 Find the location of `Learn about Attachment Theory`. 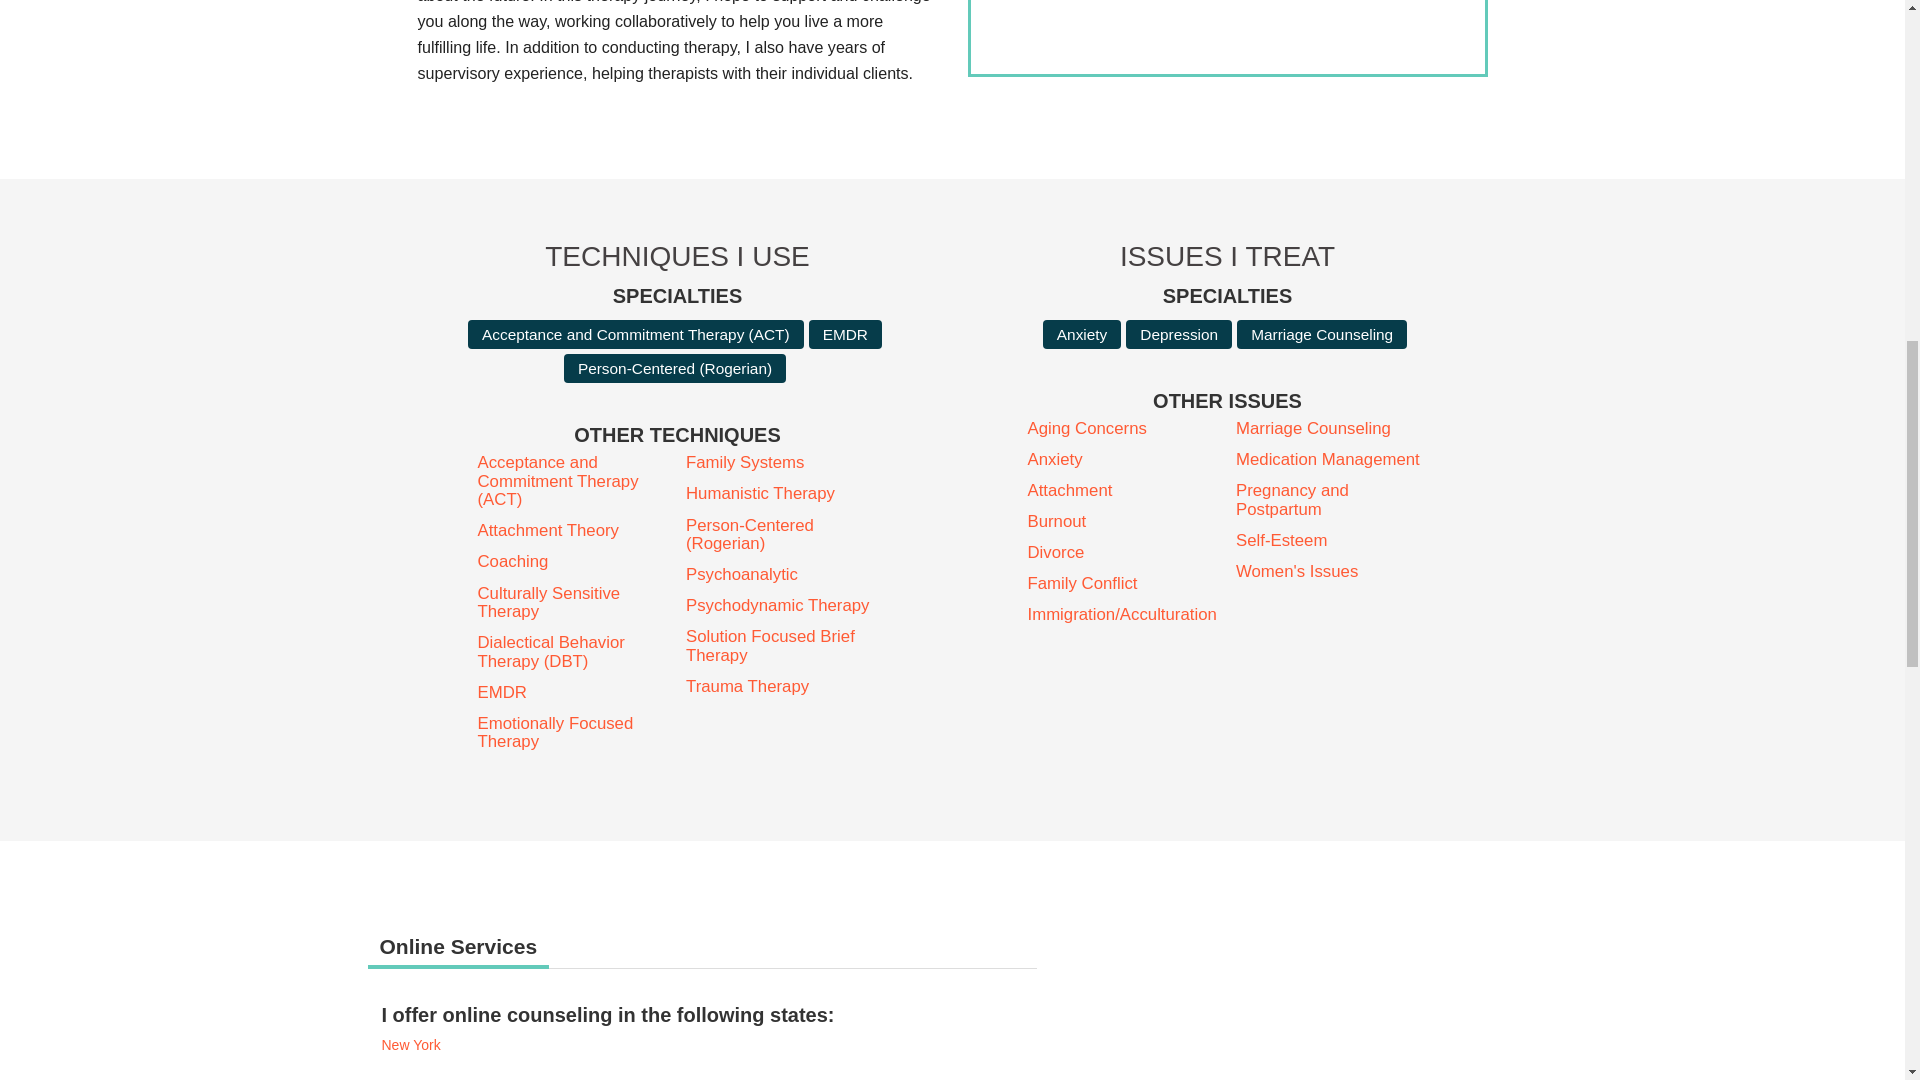

Learn about Attachment Theory is located at coordinates (574, 530).